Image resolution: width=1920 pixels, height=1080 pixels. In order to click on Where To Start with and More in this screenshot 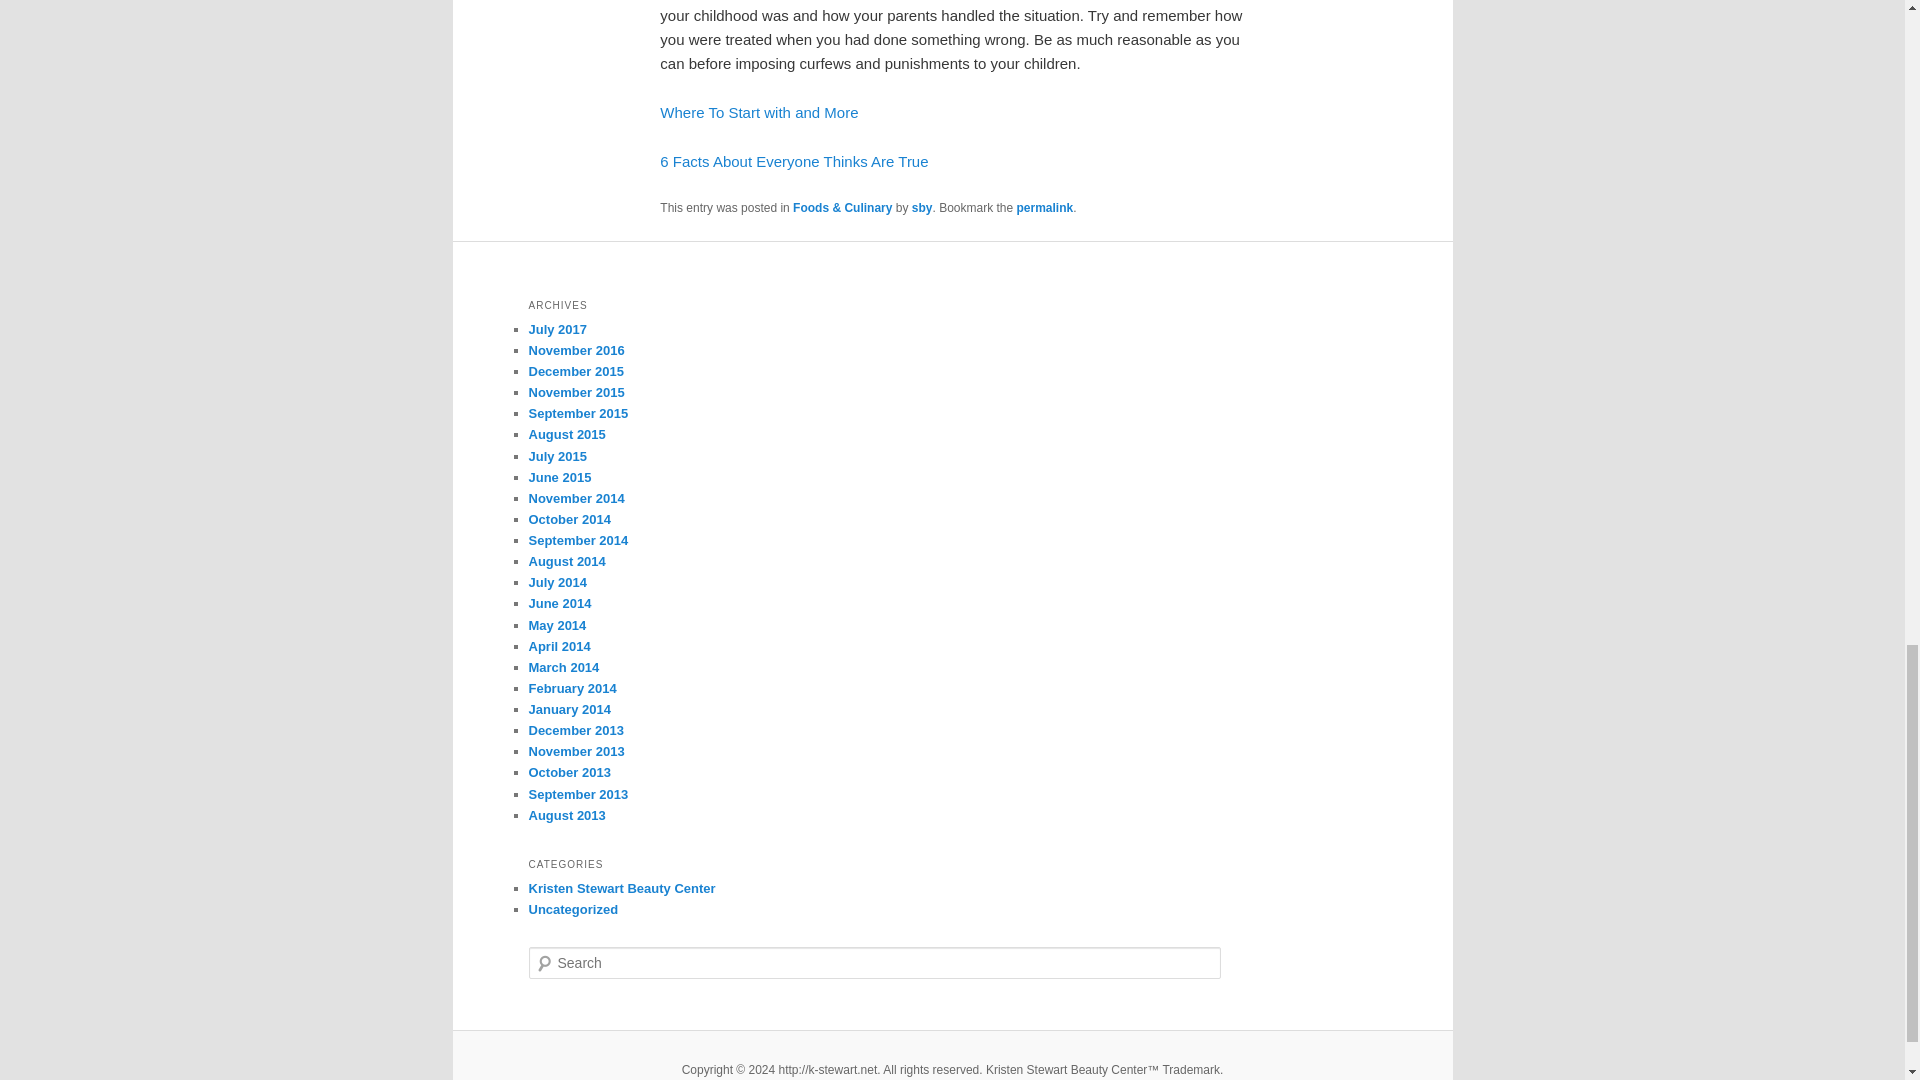, I will do `click(759, 112)`.